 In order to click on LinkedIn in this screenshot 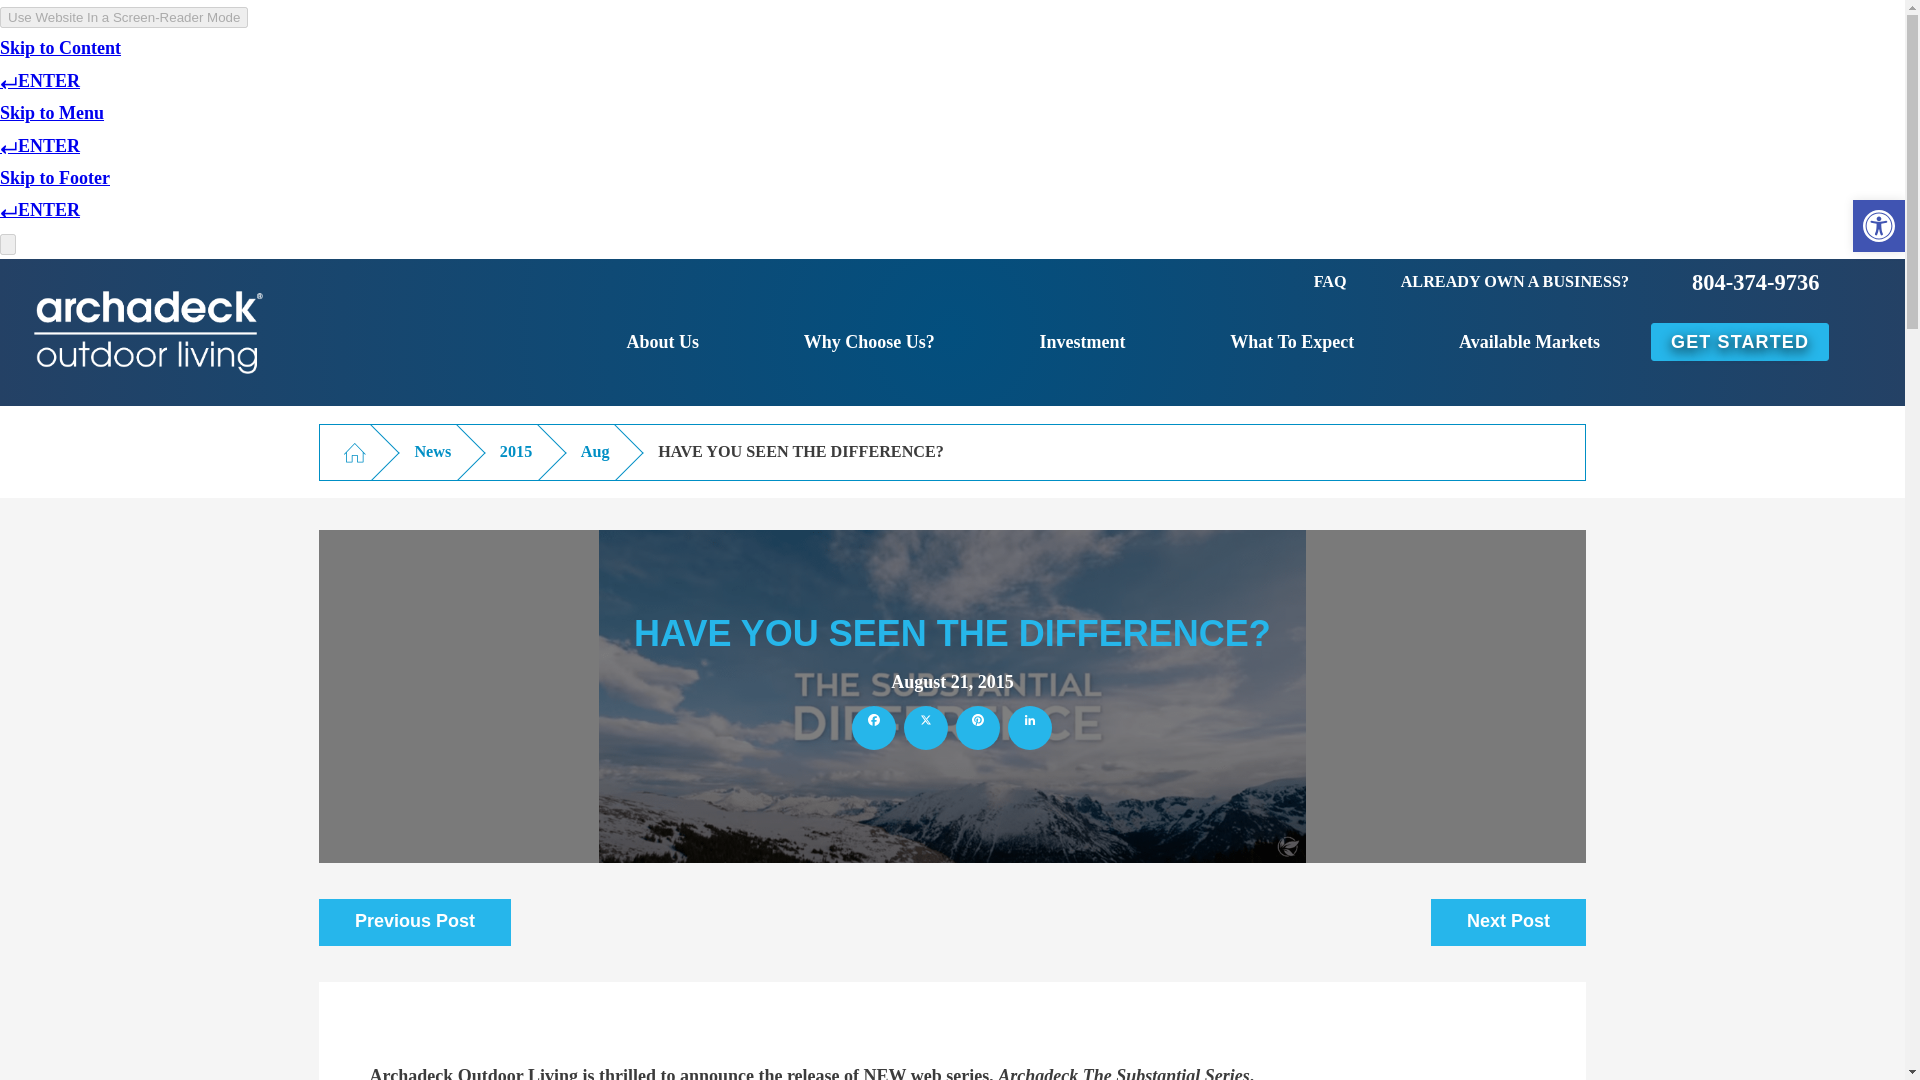, I will do `click(1030, 736)`.